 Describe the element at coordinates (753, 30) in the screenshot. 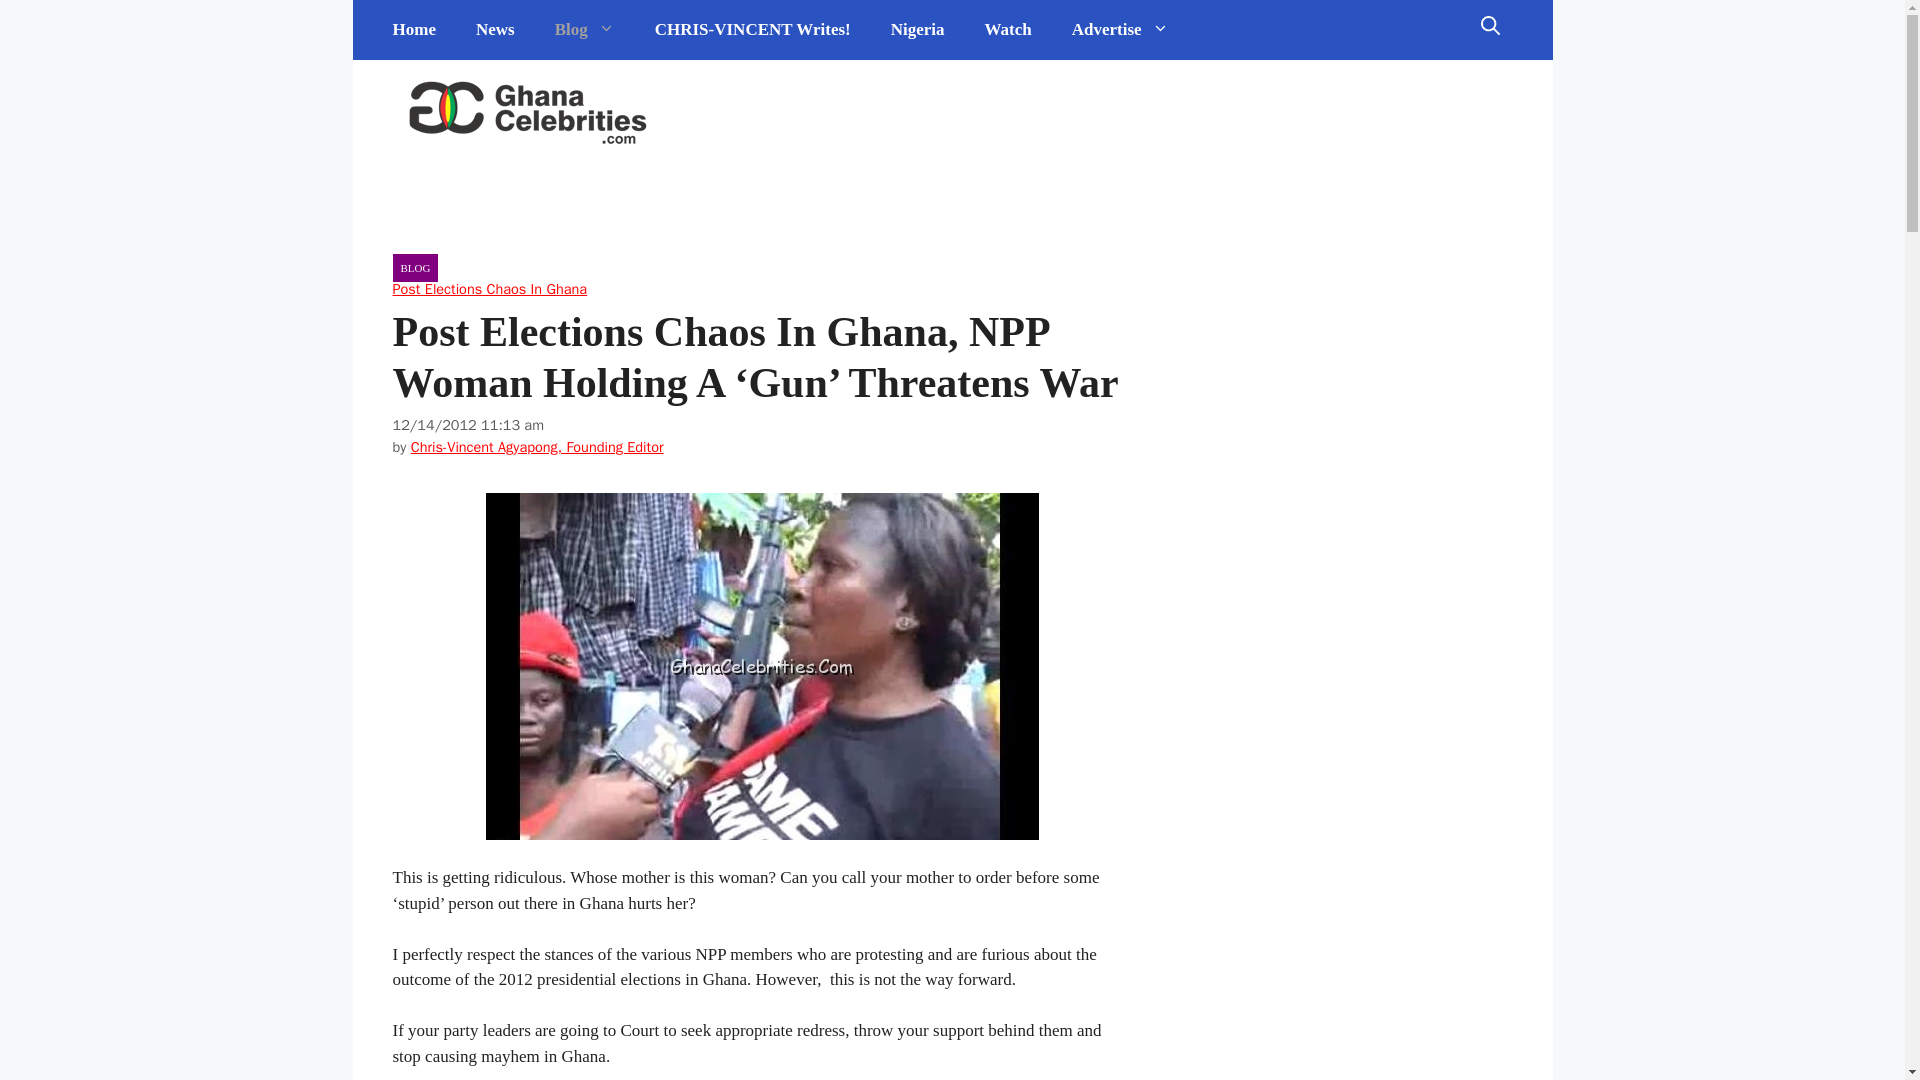

I see `CHRIS-VINCENT Writes!` at that location.